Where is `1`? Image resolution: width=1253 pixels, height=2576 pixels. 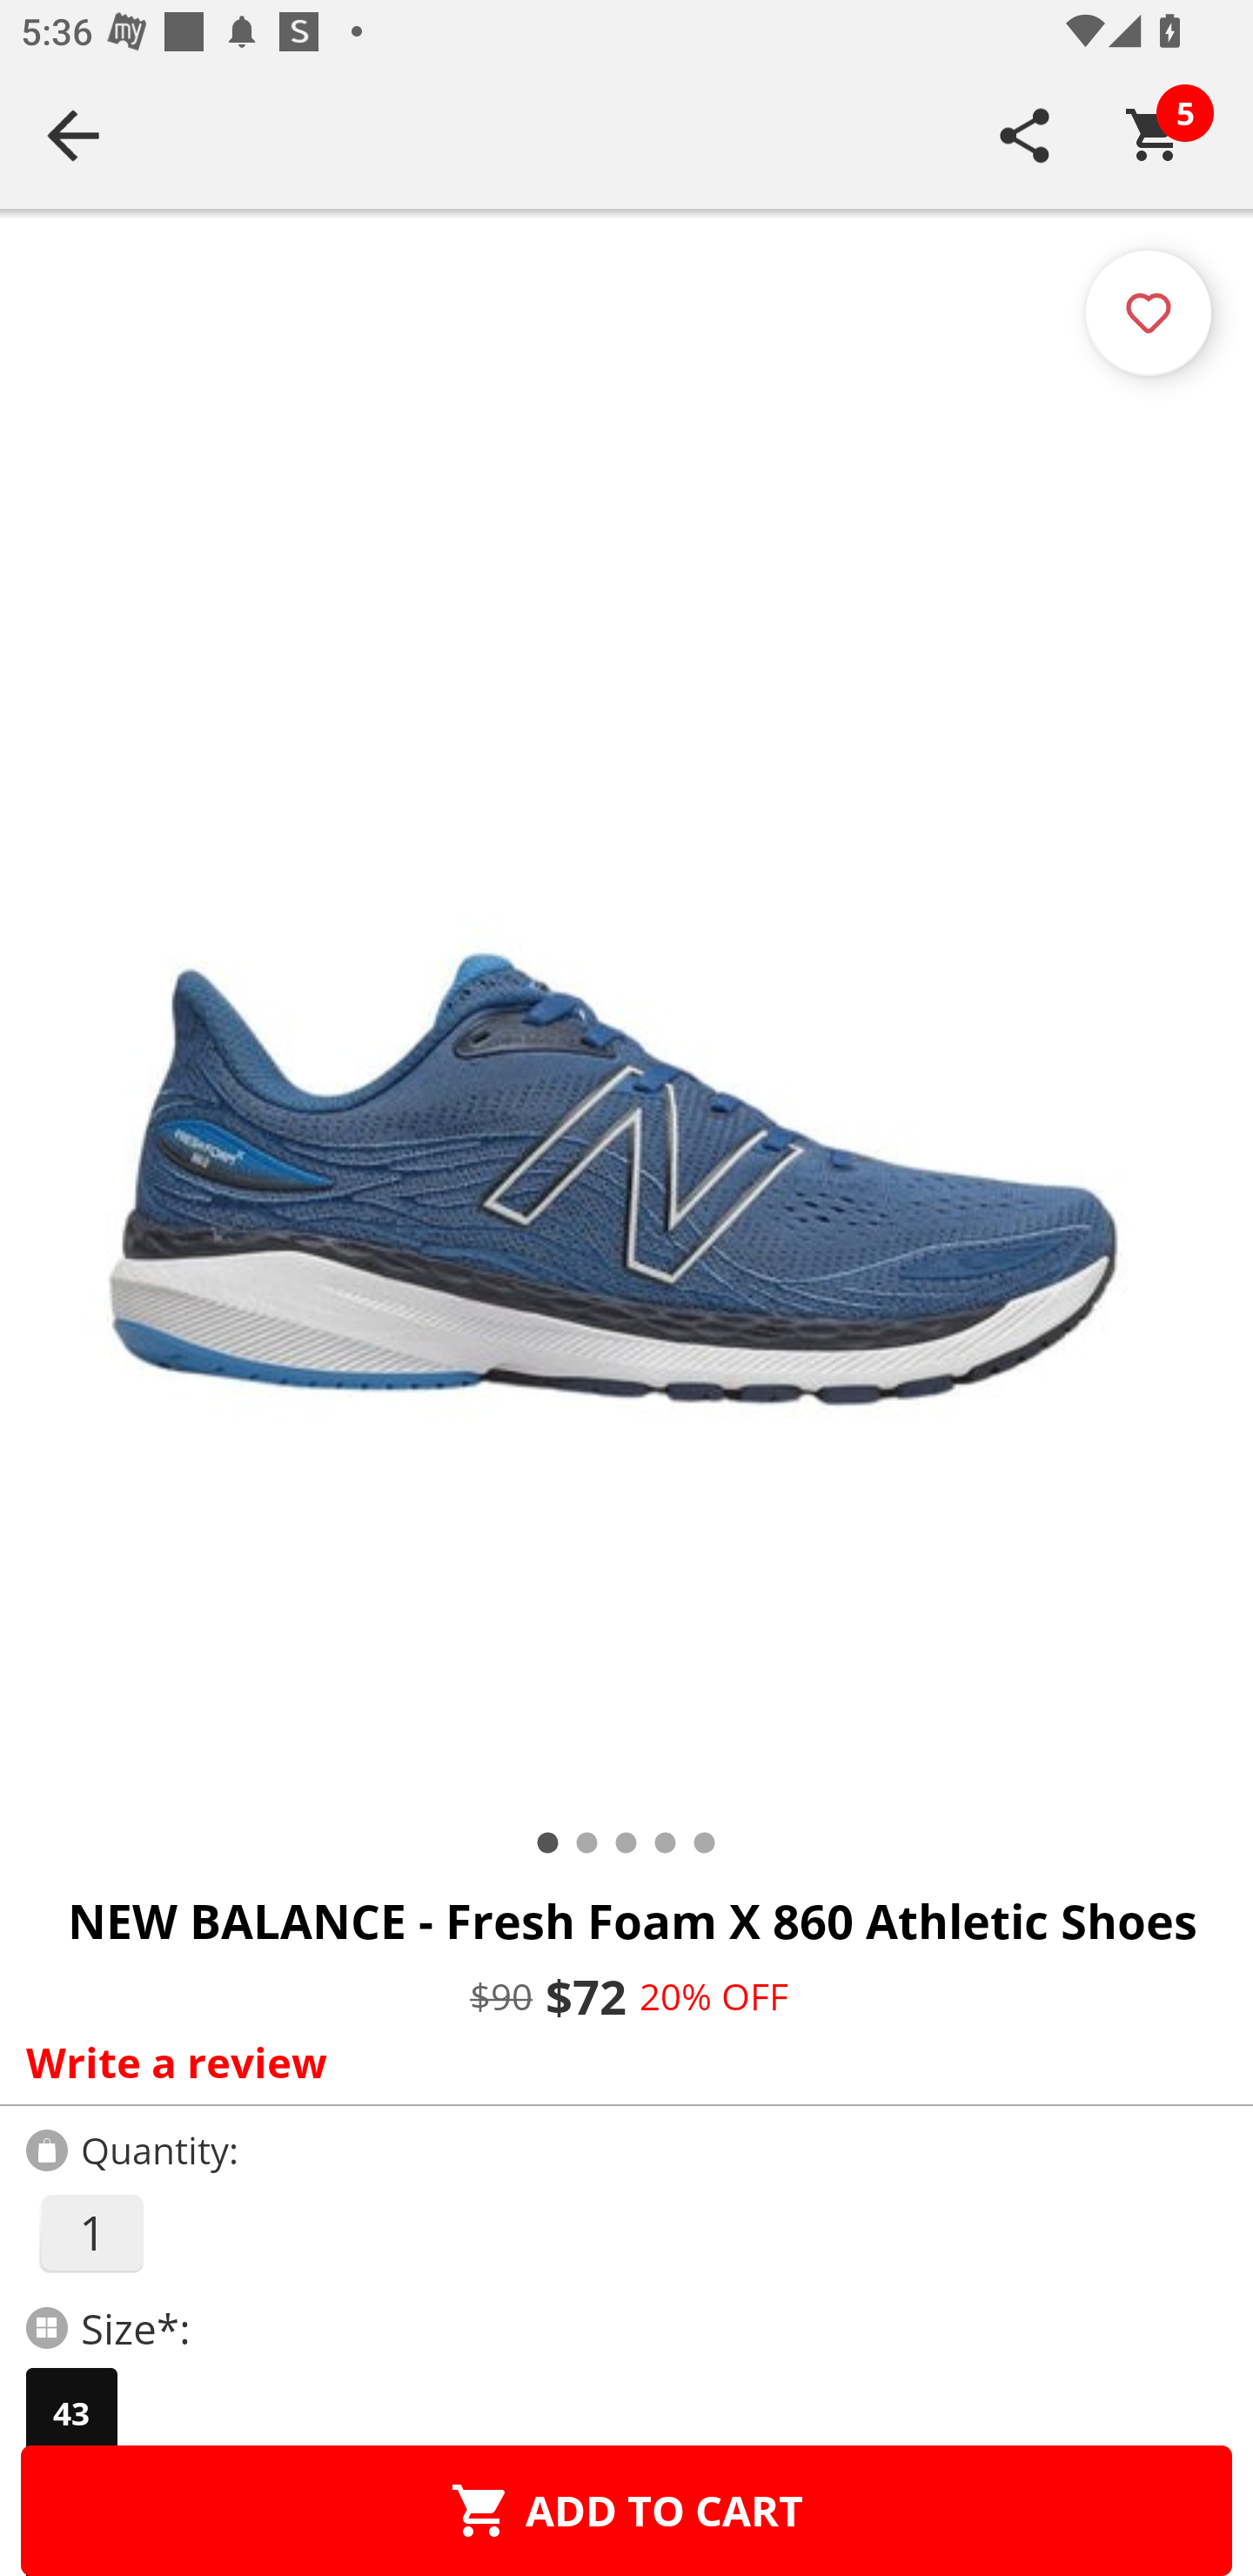 1 is located at coordinates (90, 2233).